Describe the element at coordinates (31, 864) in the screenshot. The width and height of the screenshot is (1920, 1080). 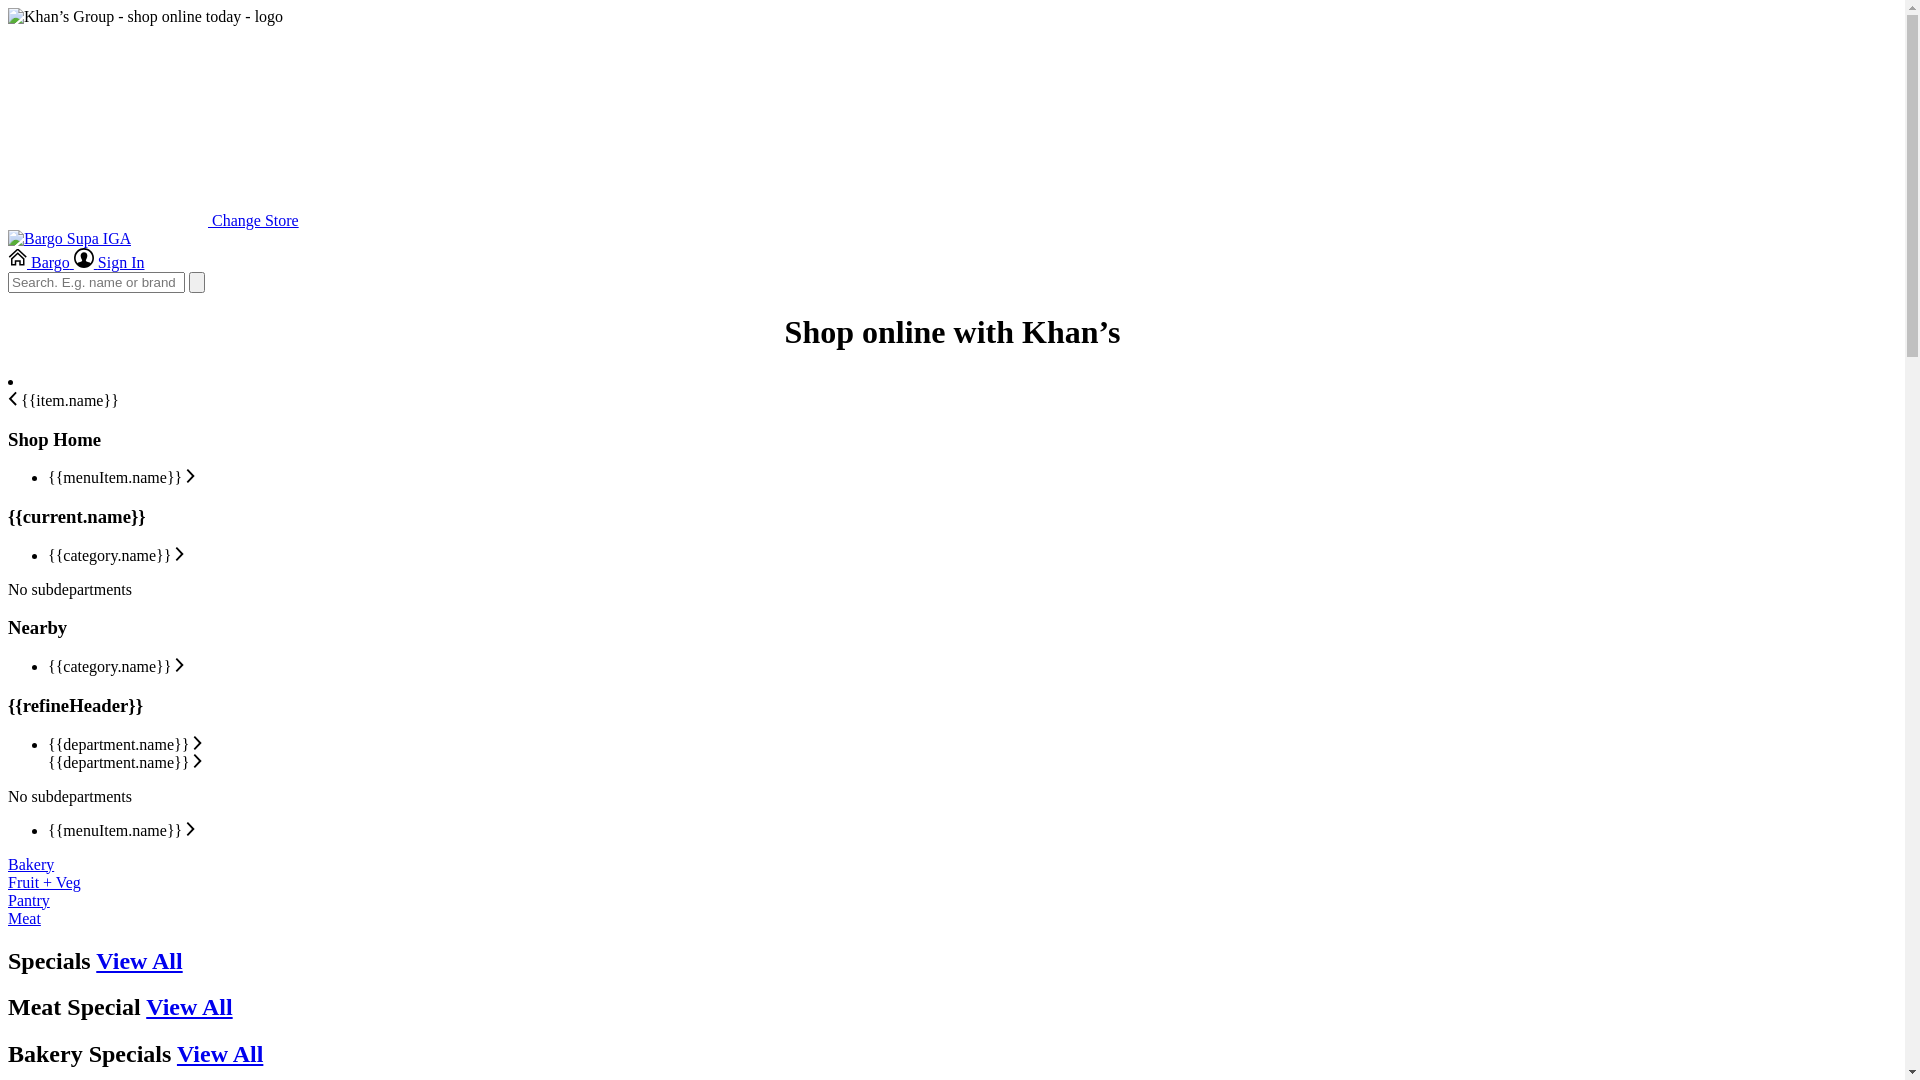
I see `Bakery` at that location.